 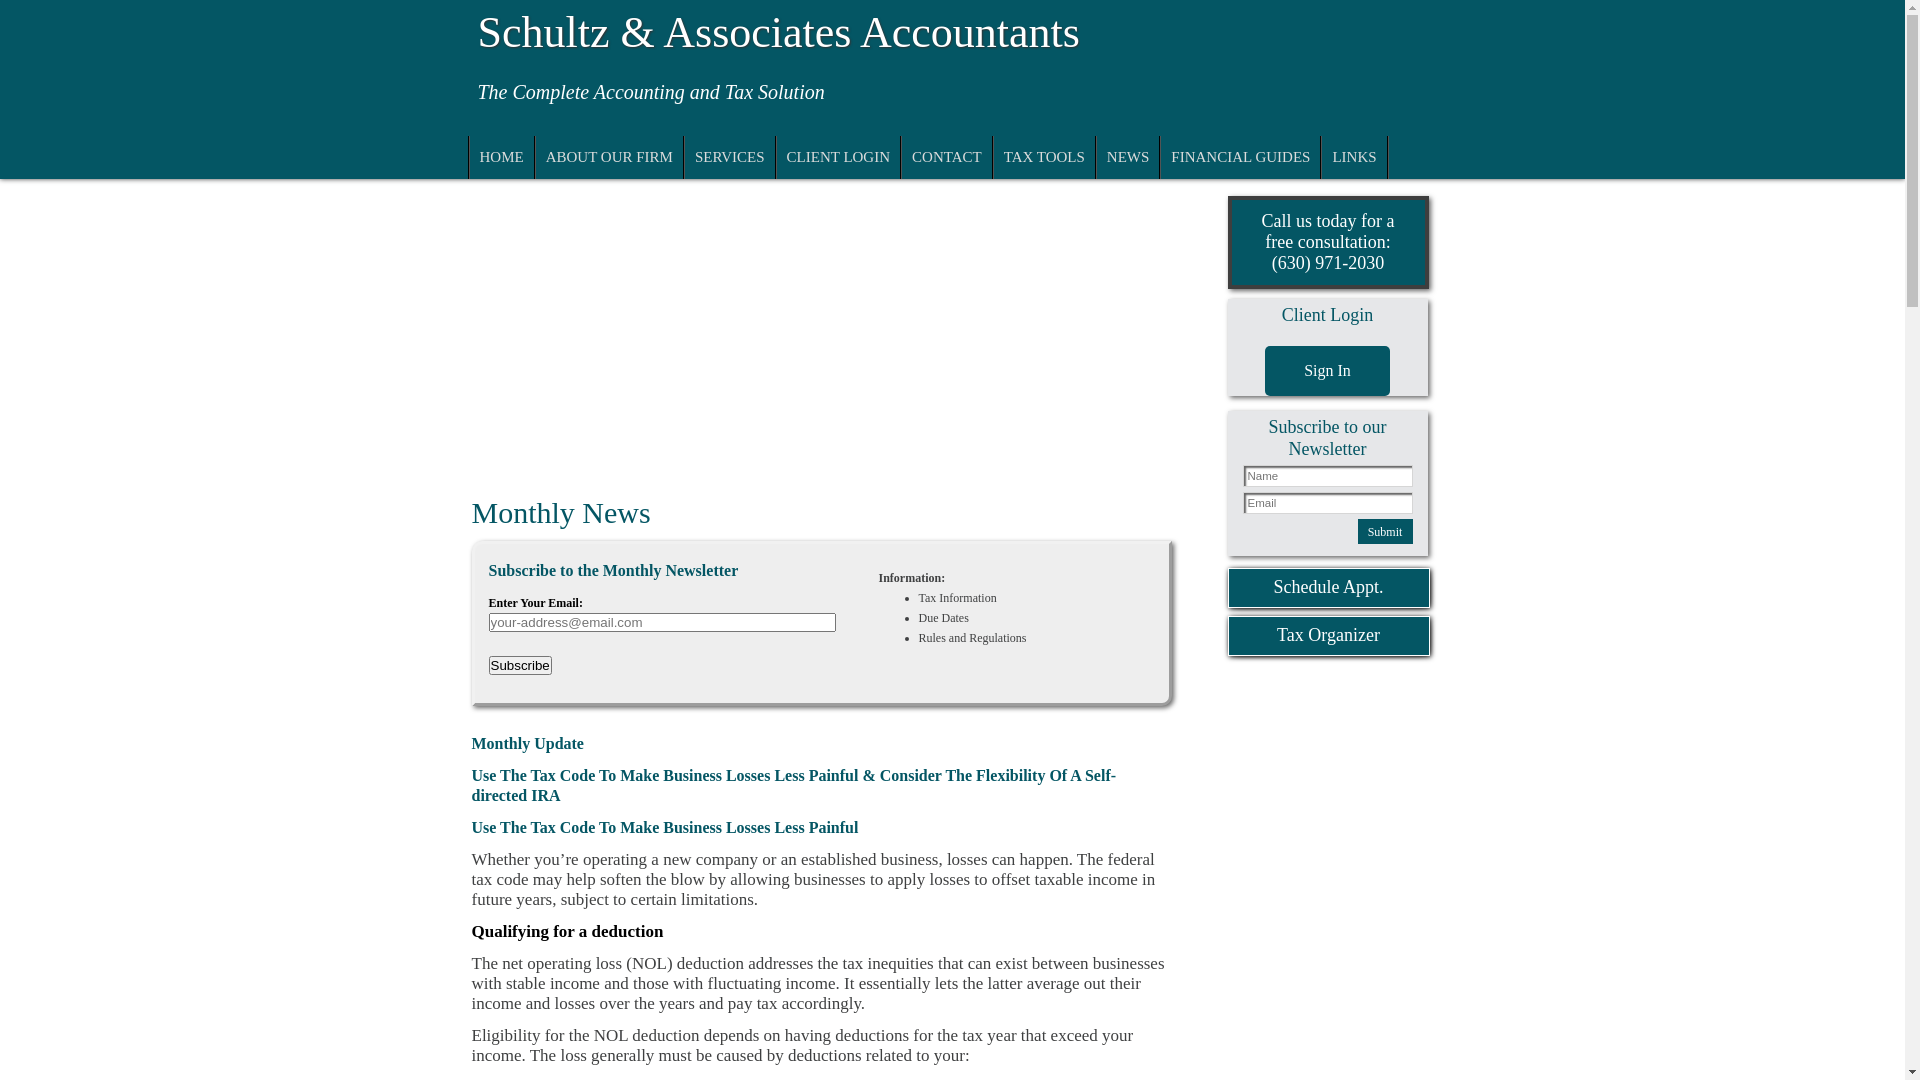 I want to click on Schedule Appt., so click(x=1329, y=588).